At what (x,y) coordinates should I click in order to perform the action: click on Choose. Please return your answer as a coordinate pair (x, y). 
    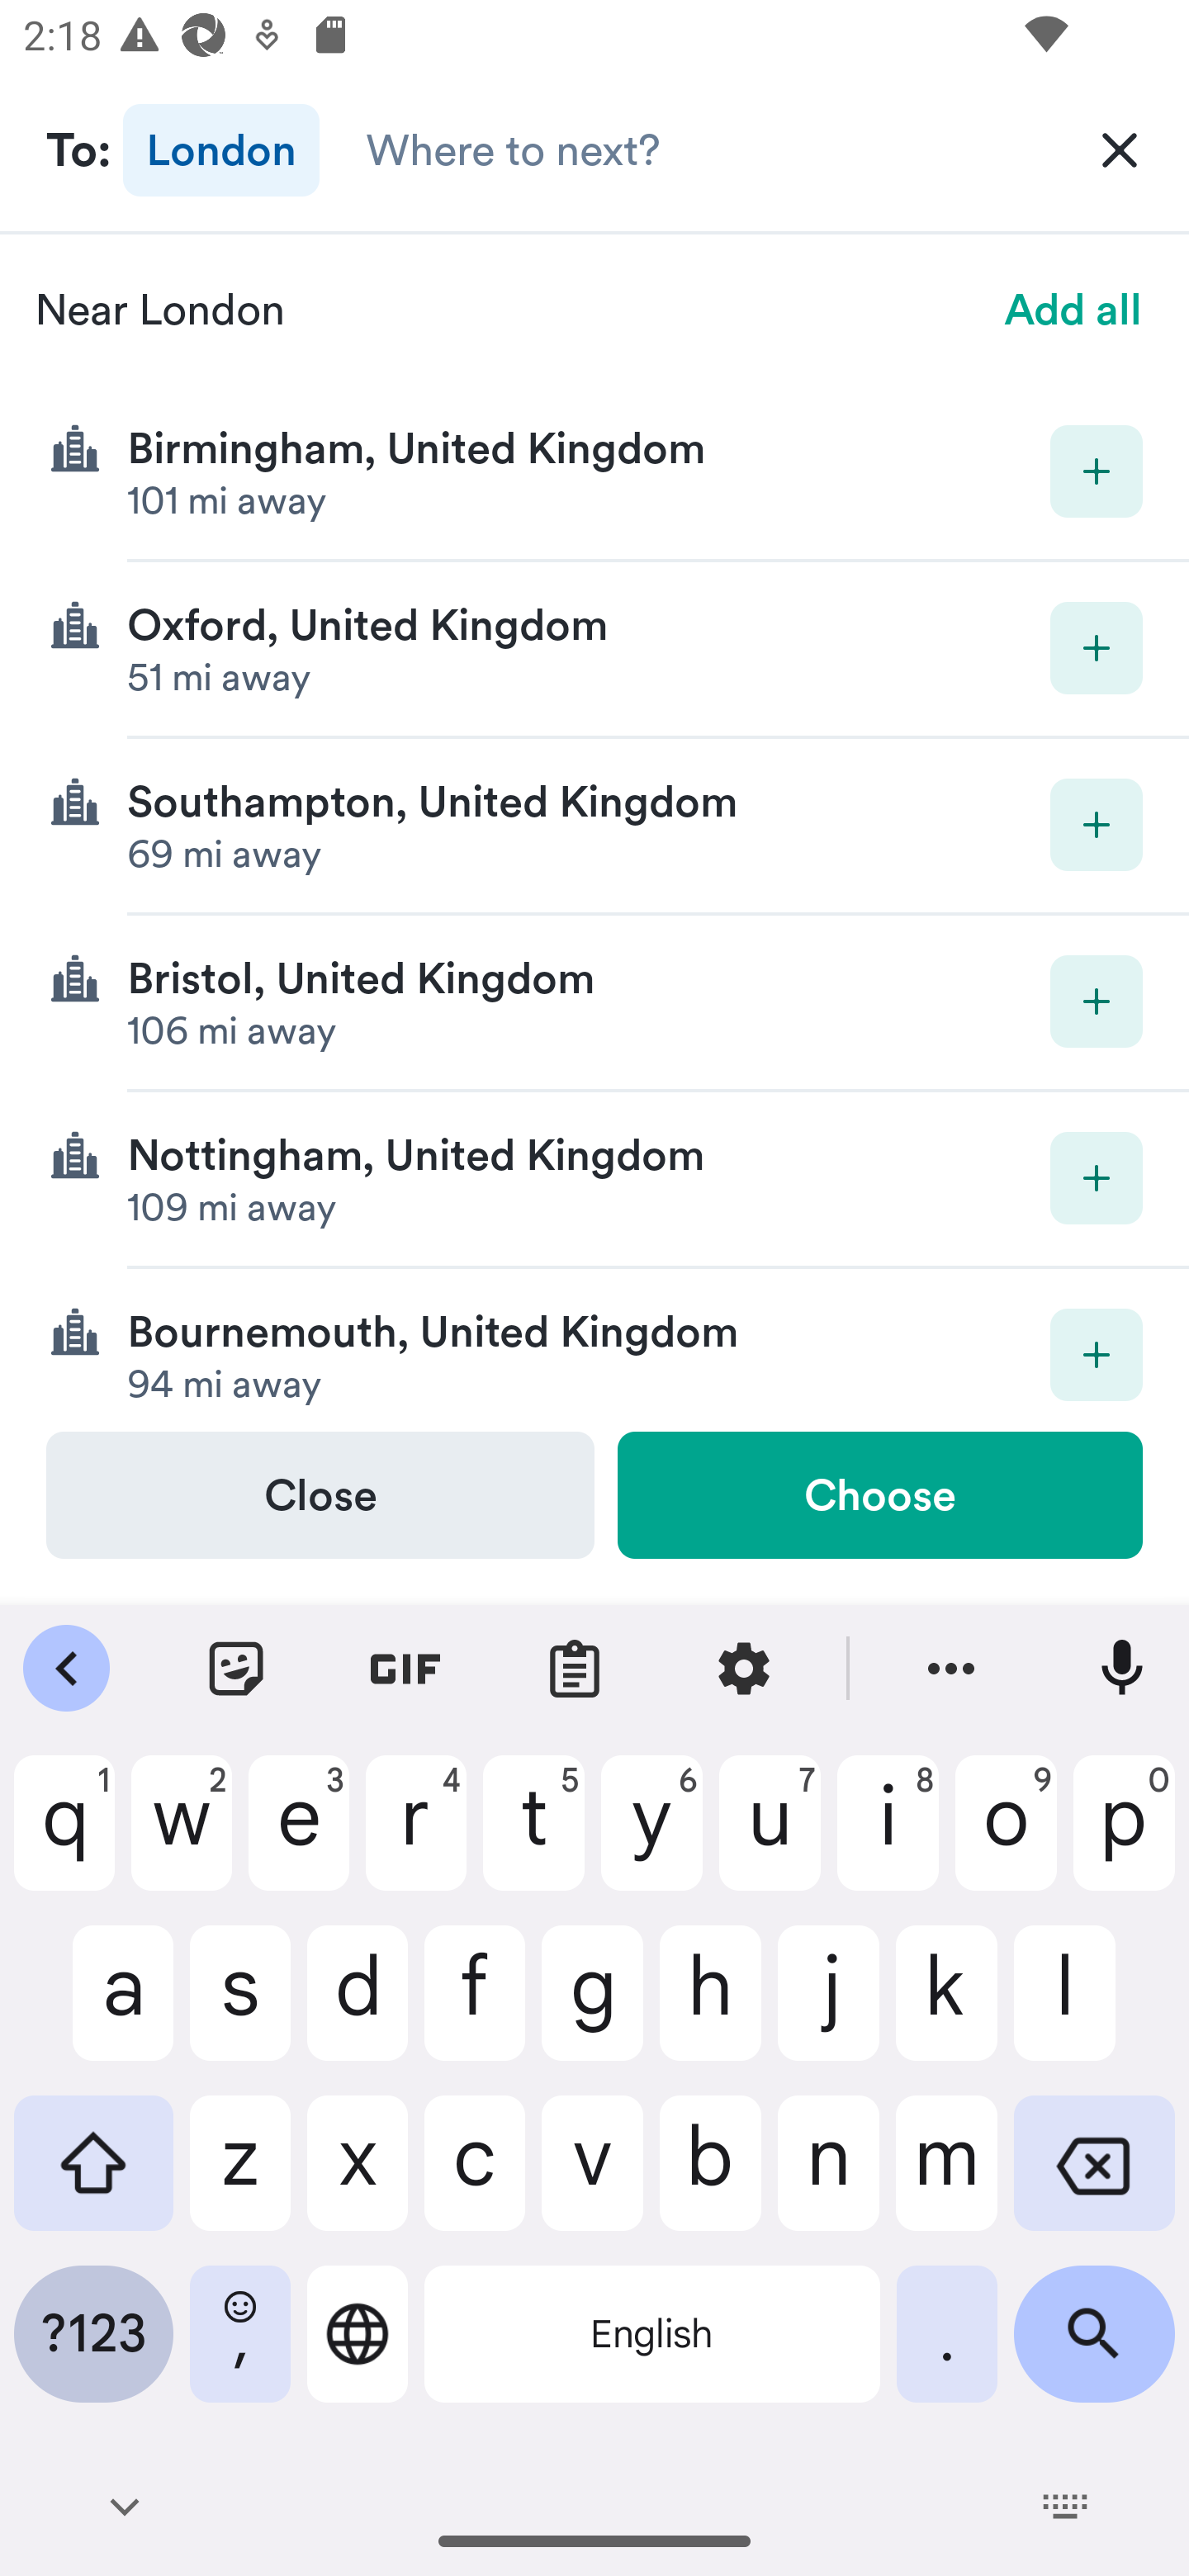
    Looking at the image, I should click on (879, 1494).